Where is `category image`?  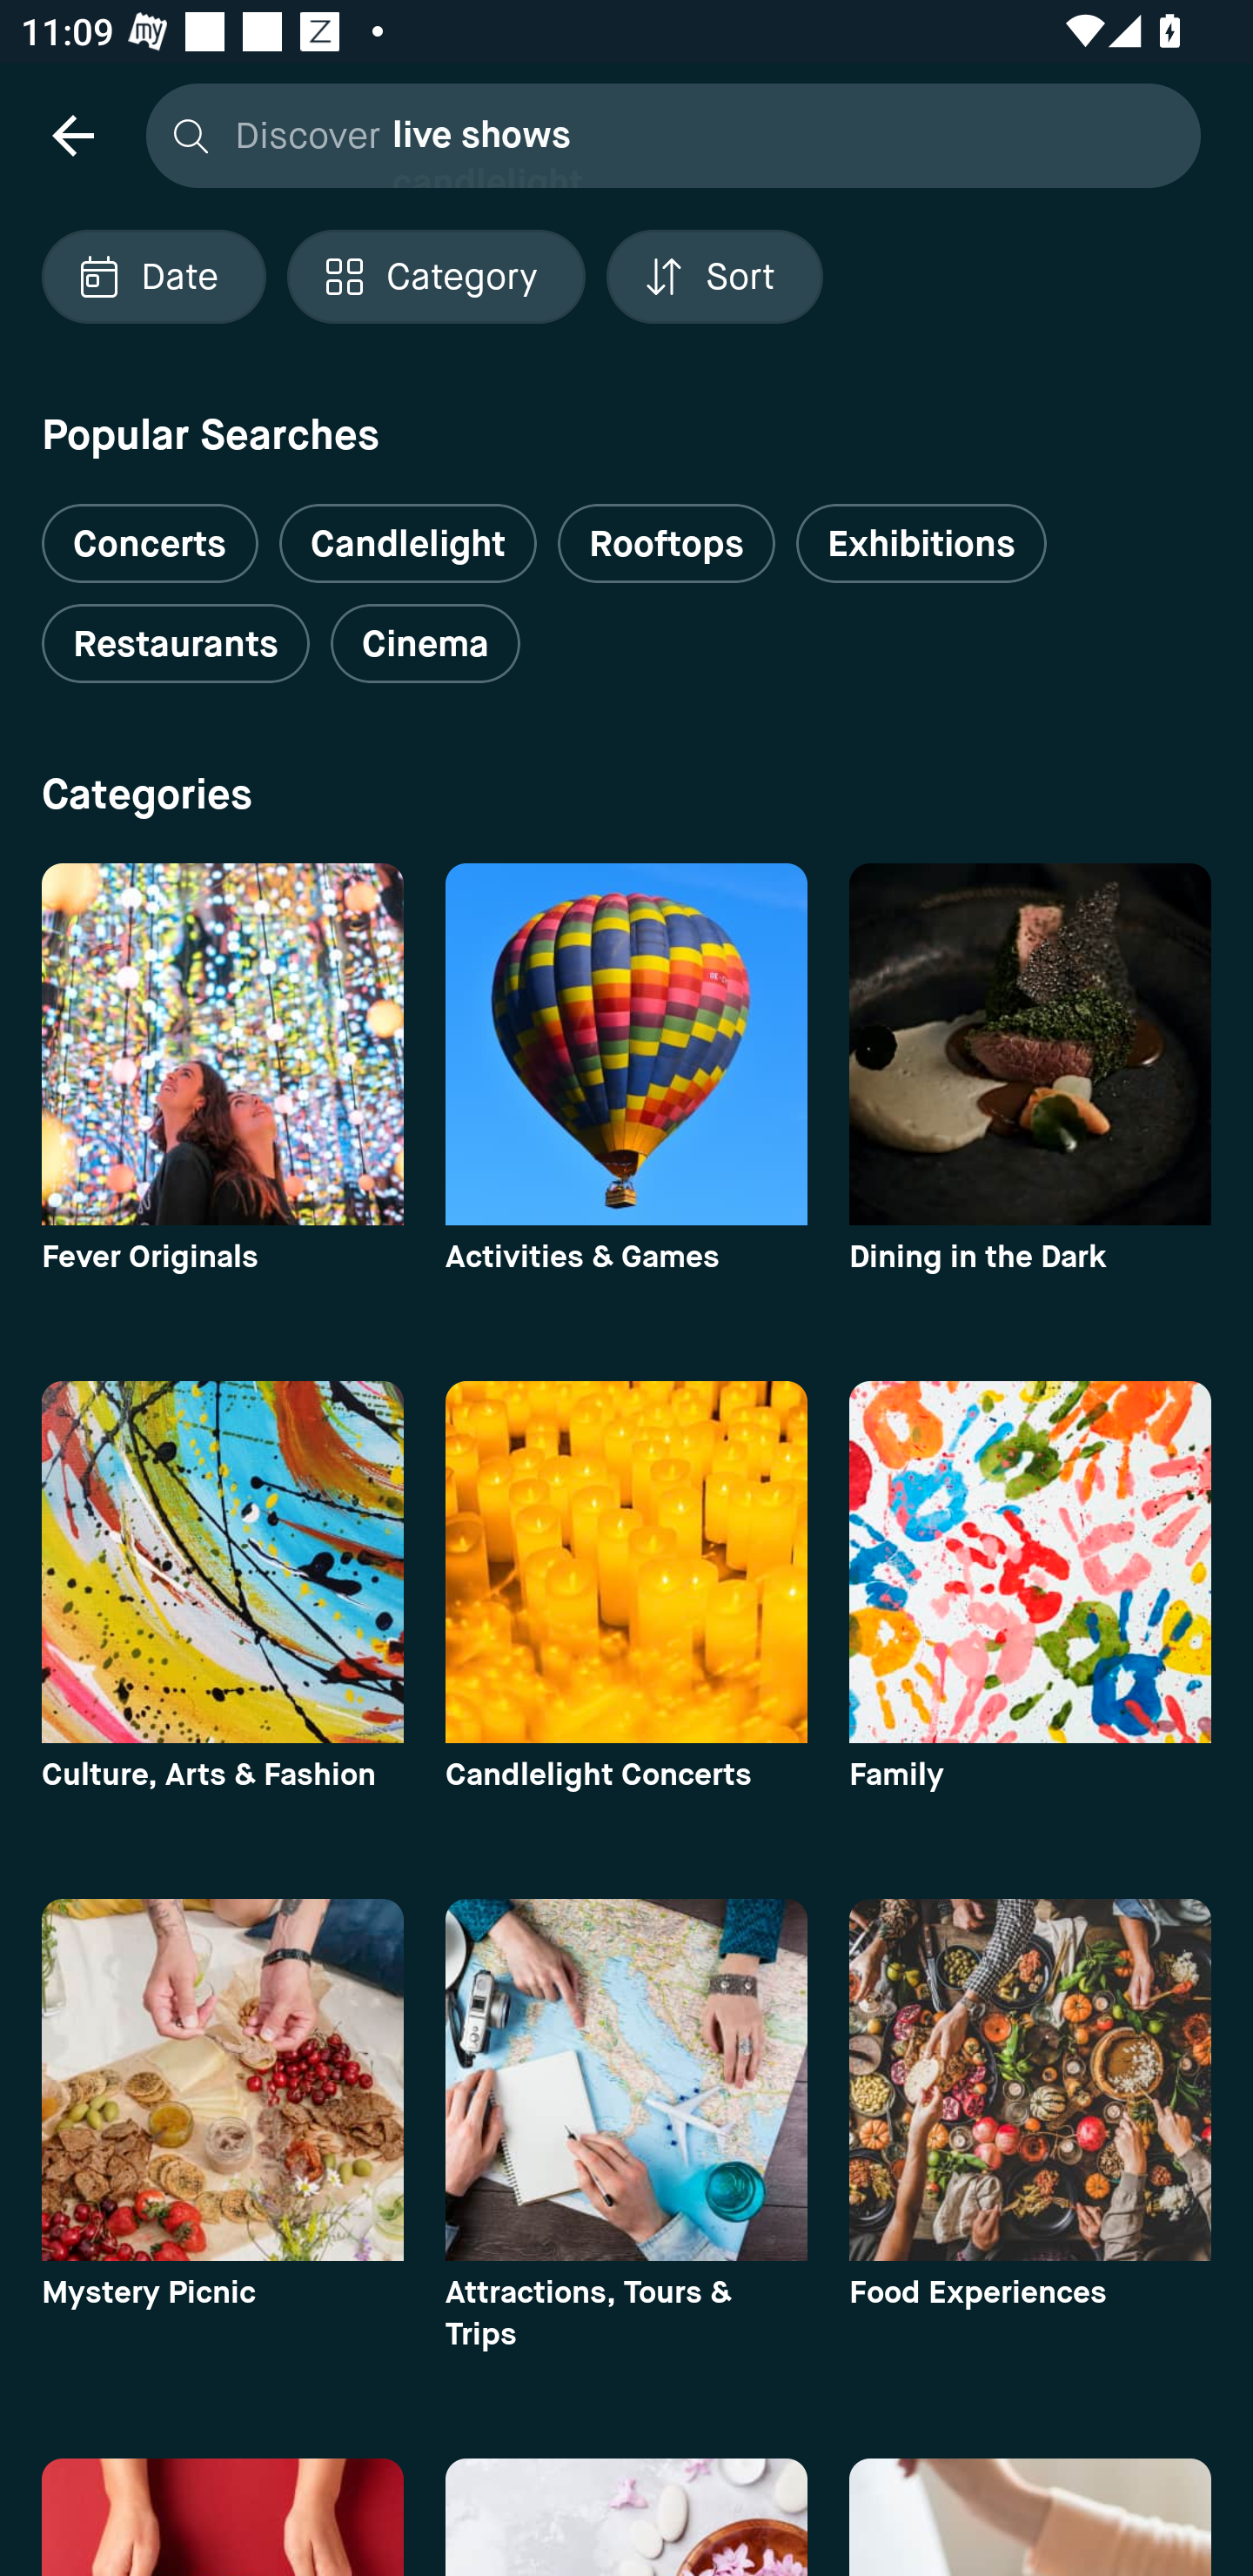
category image is located at coordinates (626, 1044).